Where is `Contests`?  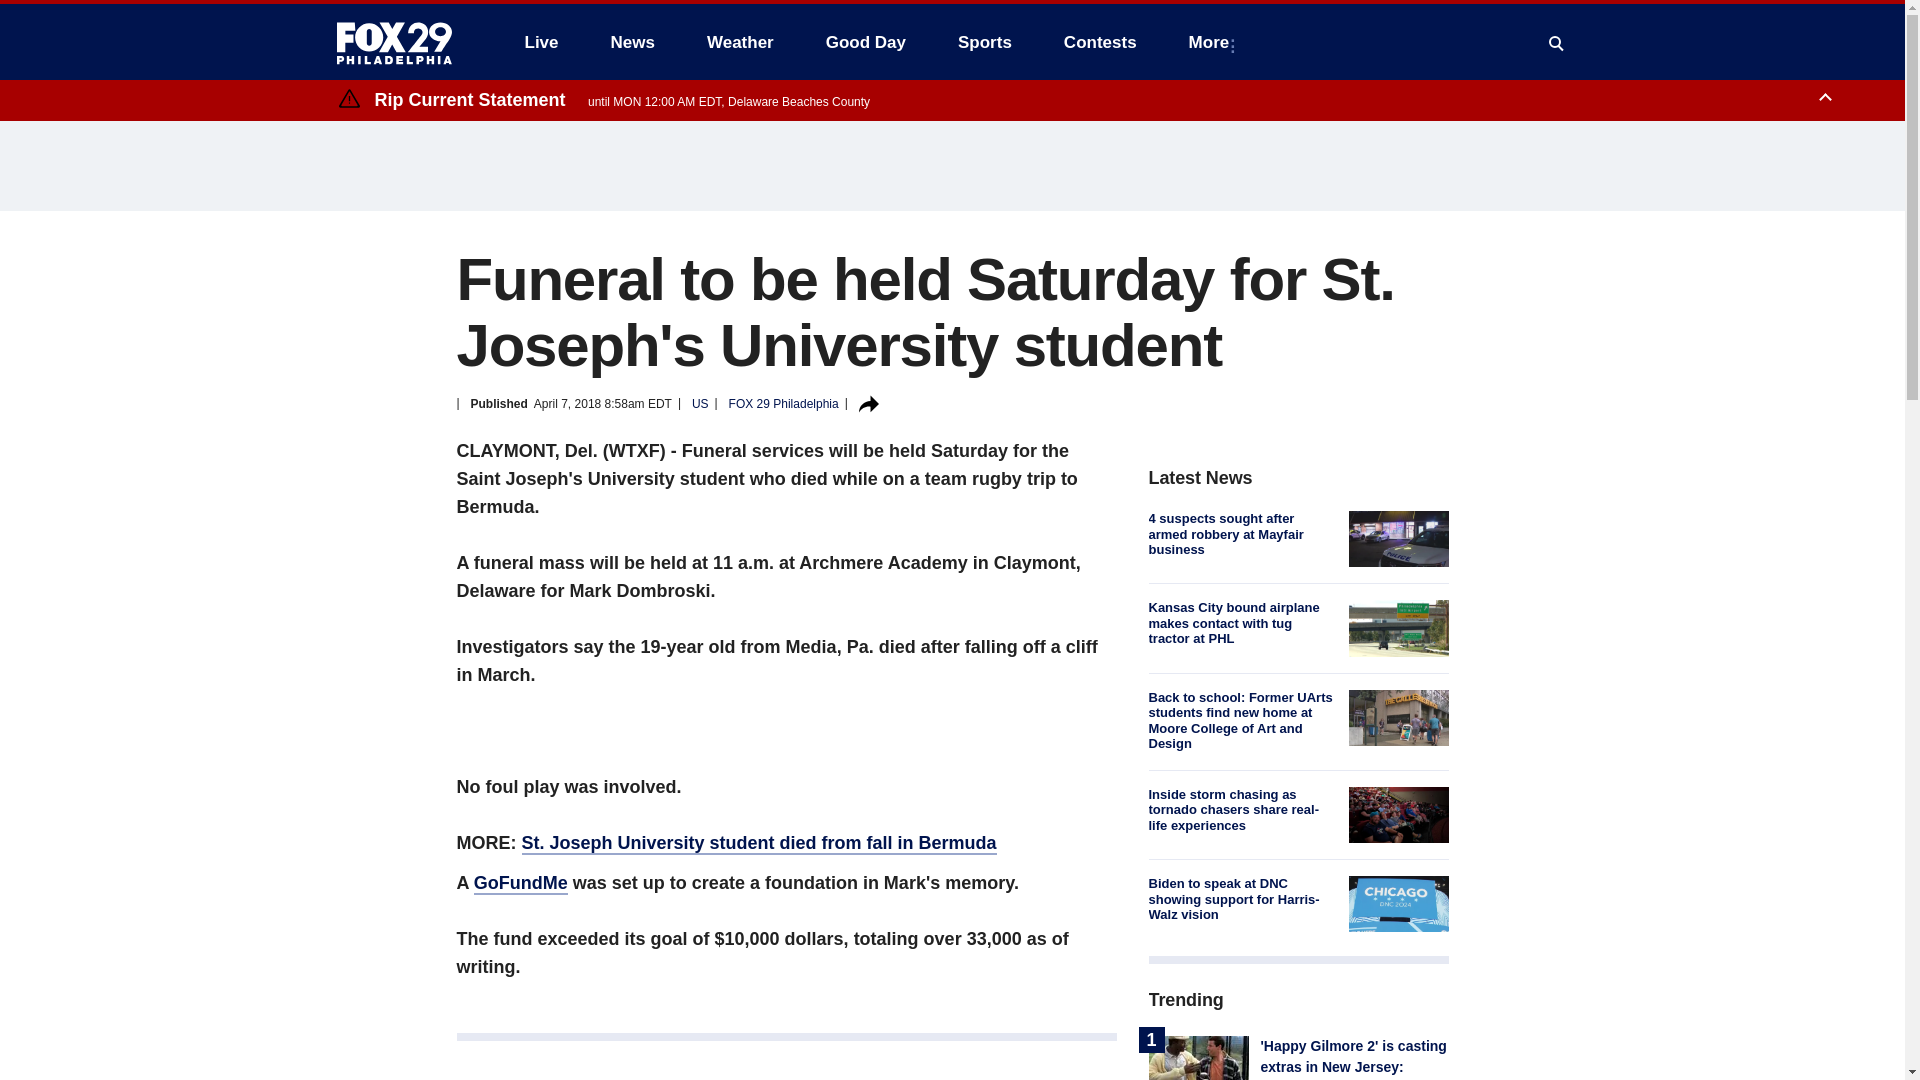 Contests is located at coordinates (1100, 42).